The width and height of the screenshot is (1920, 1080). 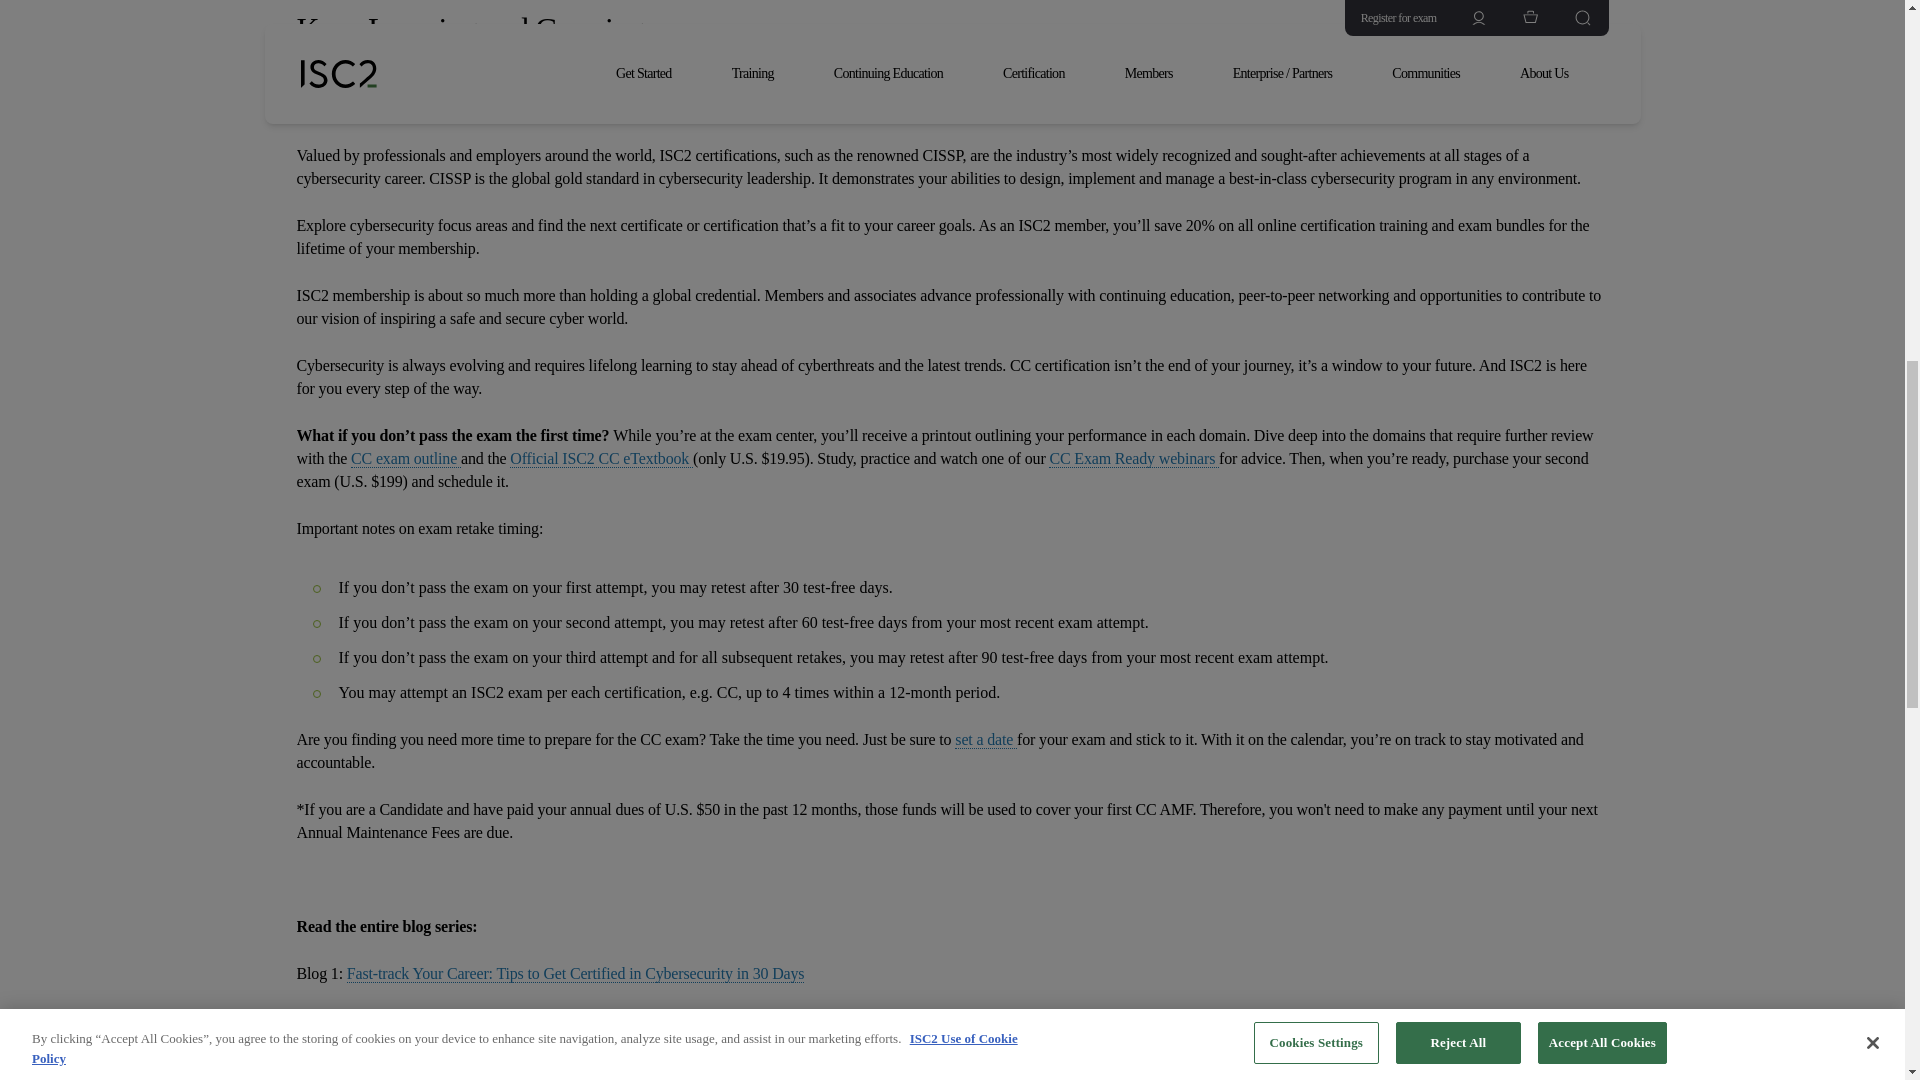 I want to click on CC Exam Ready webinars, so click(x=1134, y=458).